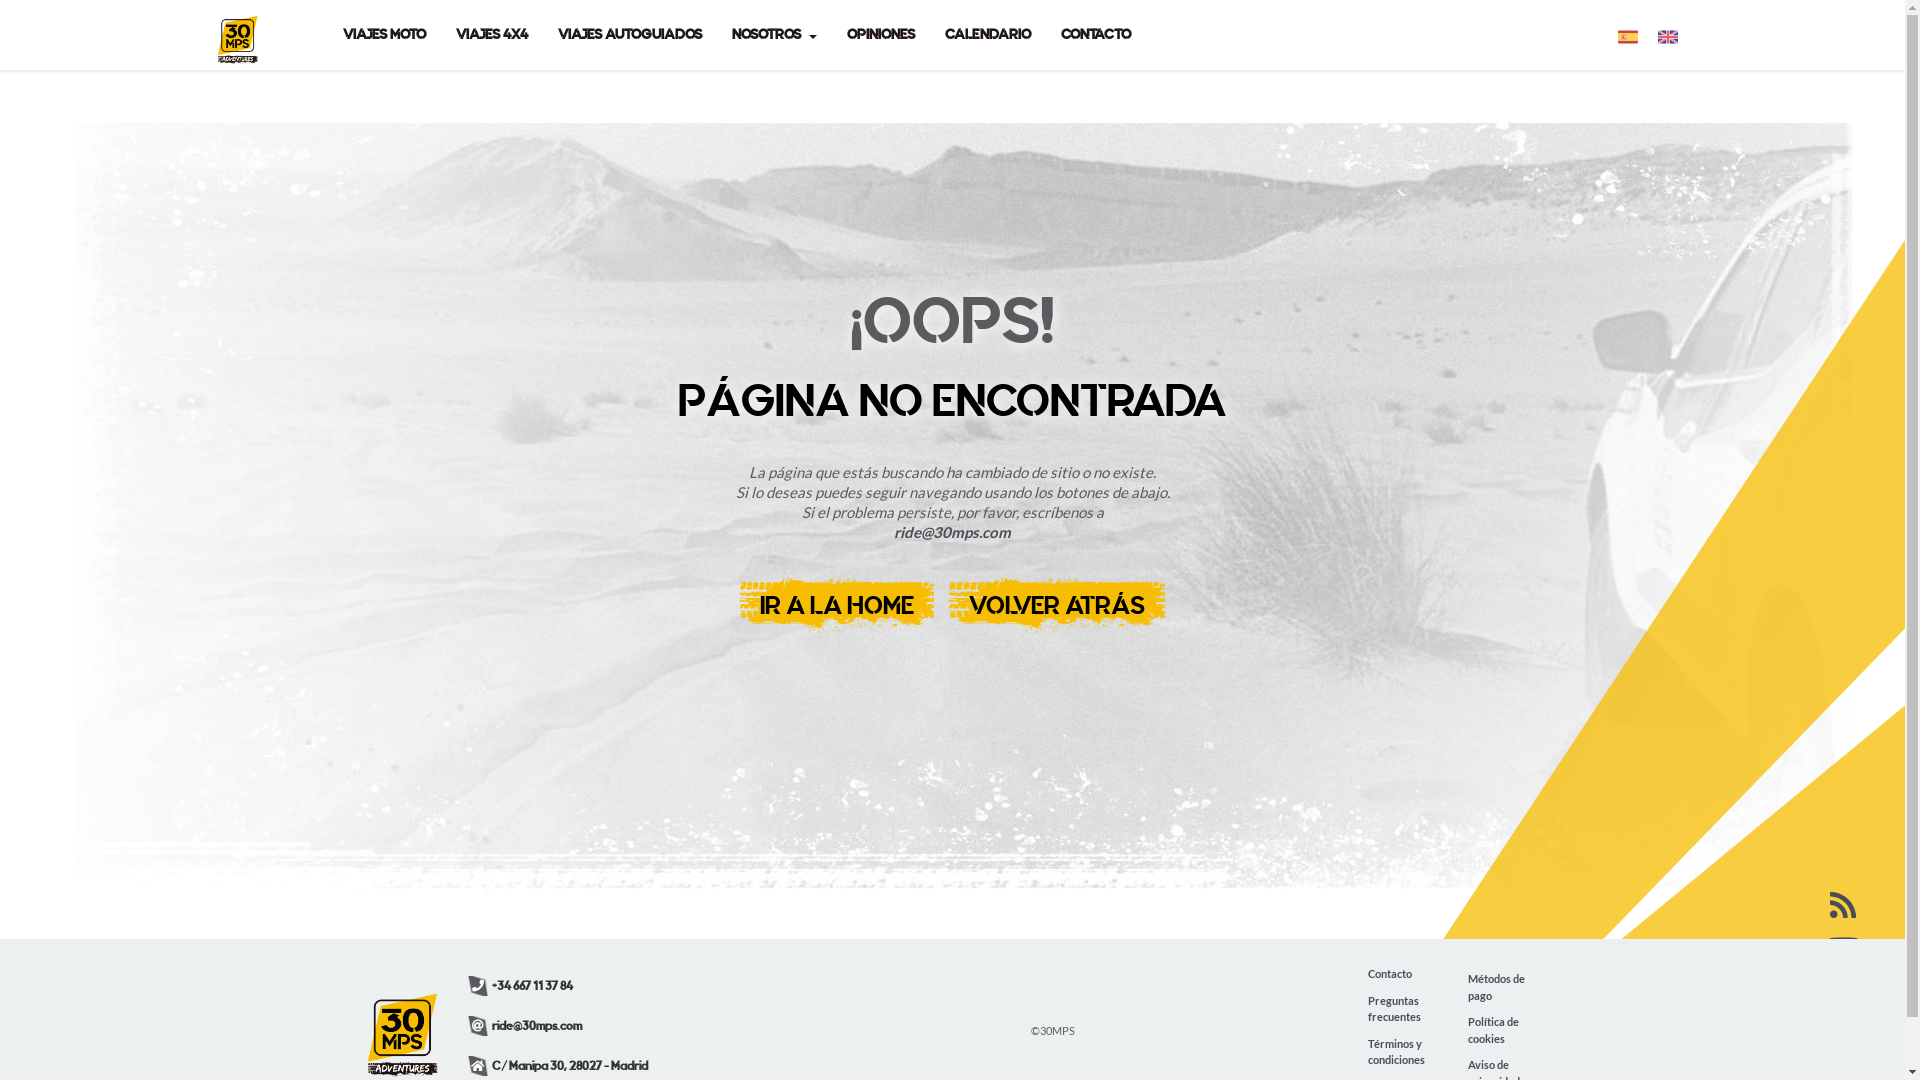 This screenshot has height=1080, width=1920. Describe the element at coordinates (1096, 35) in the screenshot. I see `CONTACTO` at that location.